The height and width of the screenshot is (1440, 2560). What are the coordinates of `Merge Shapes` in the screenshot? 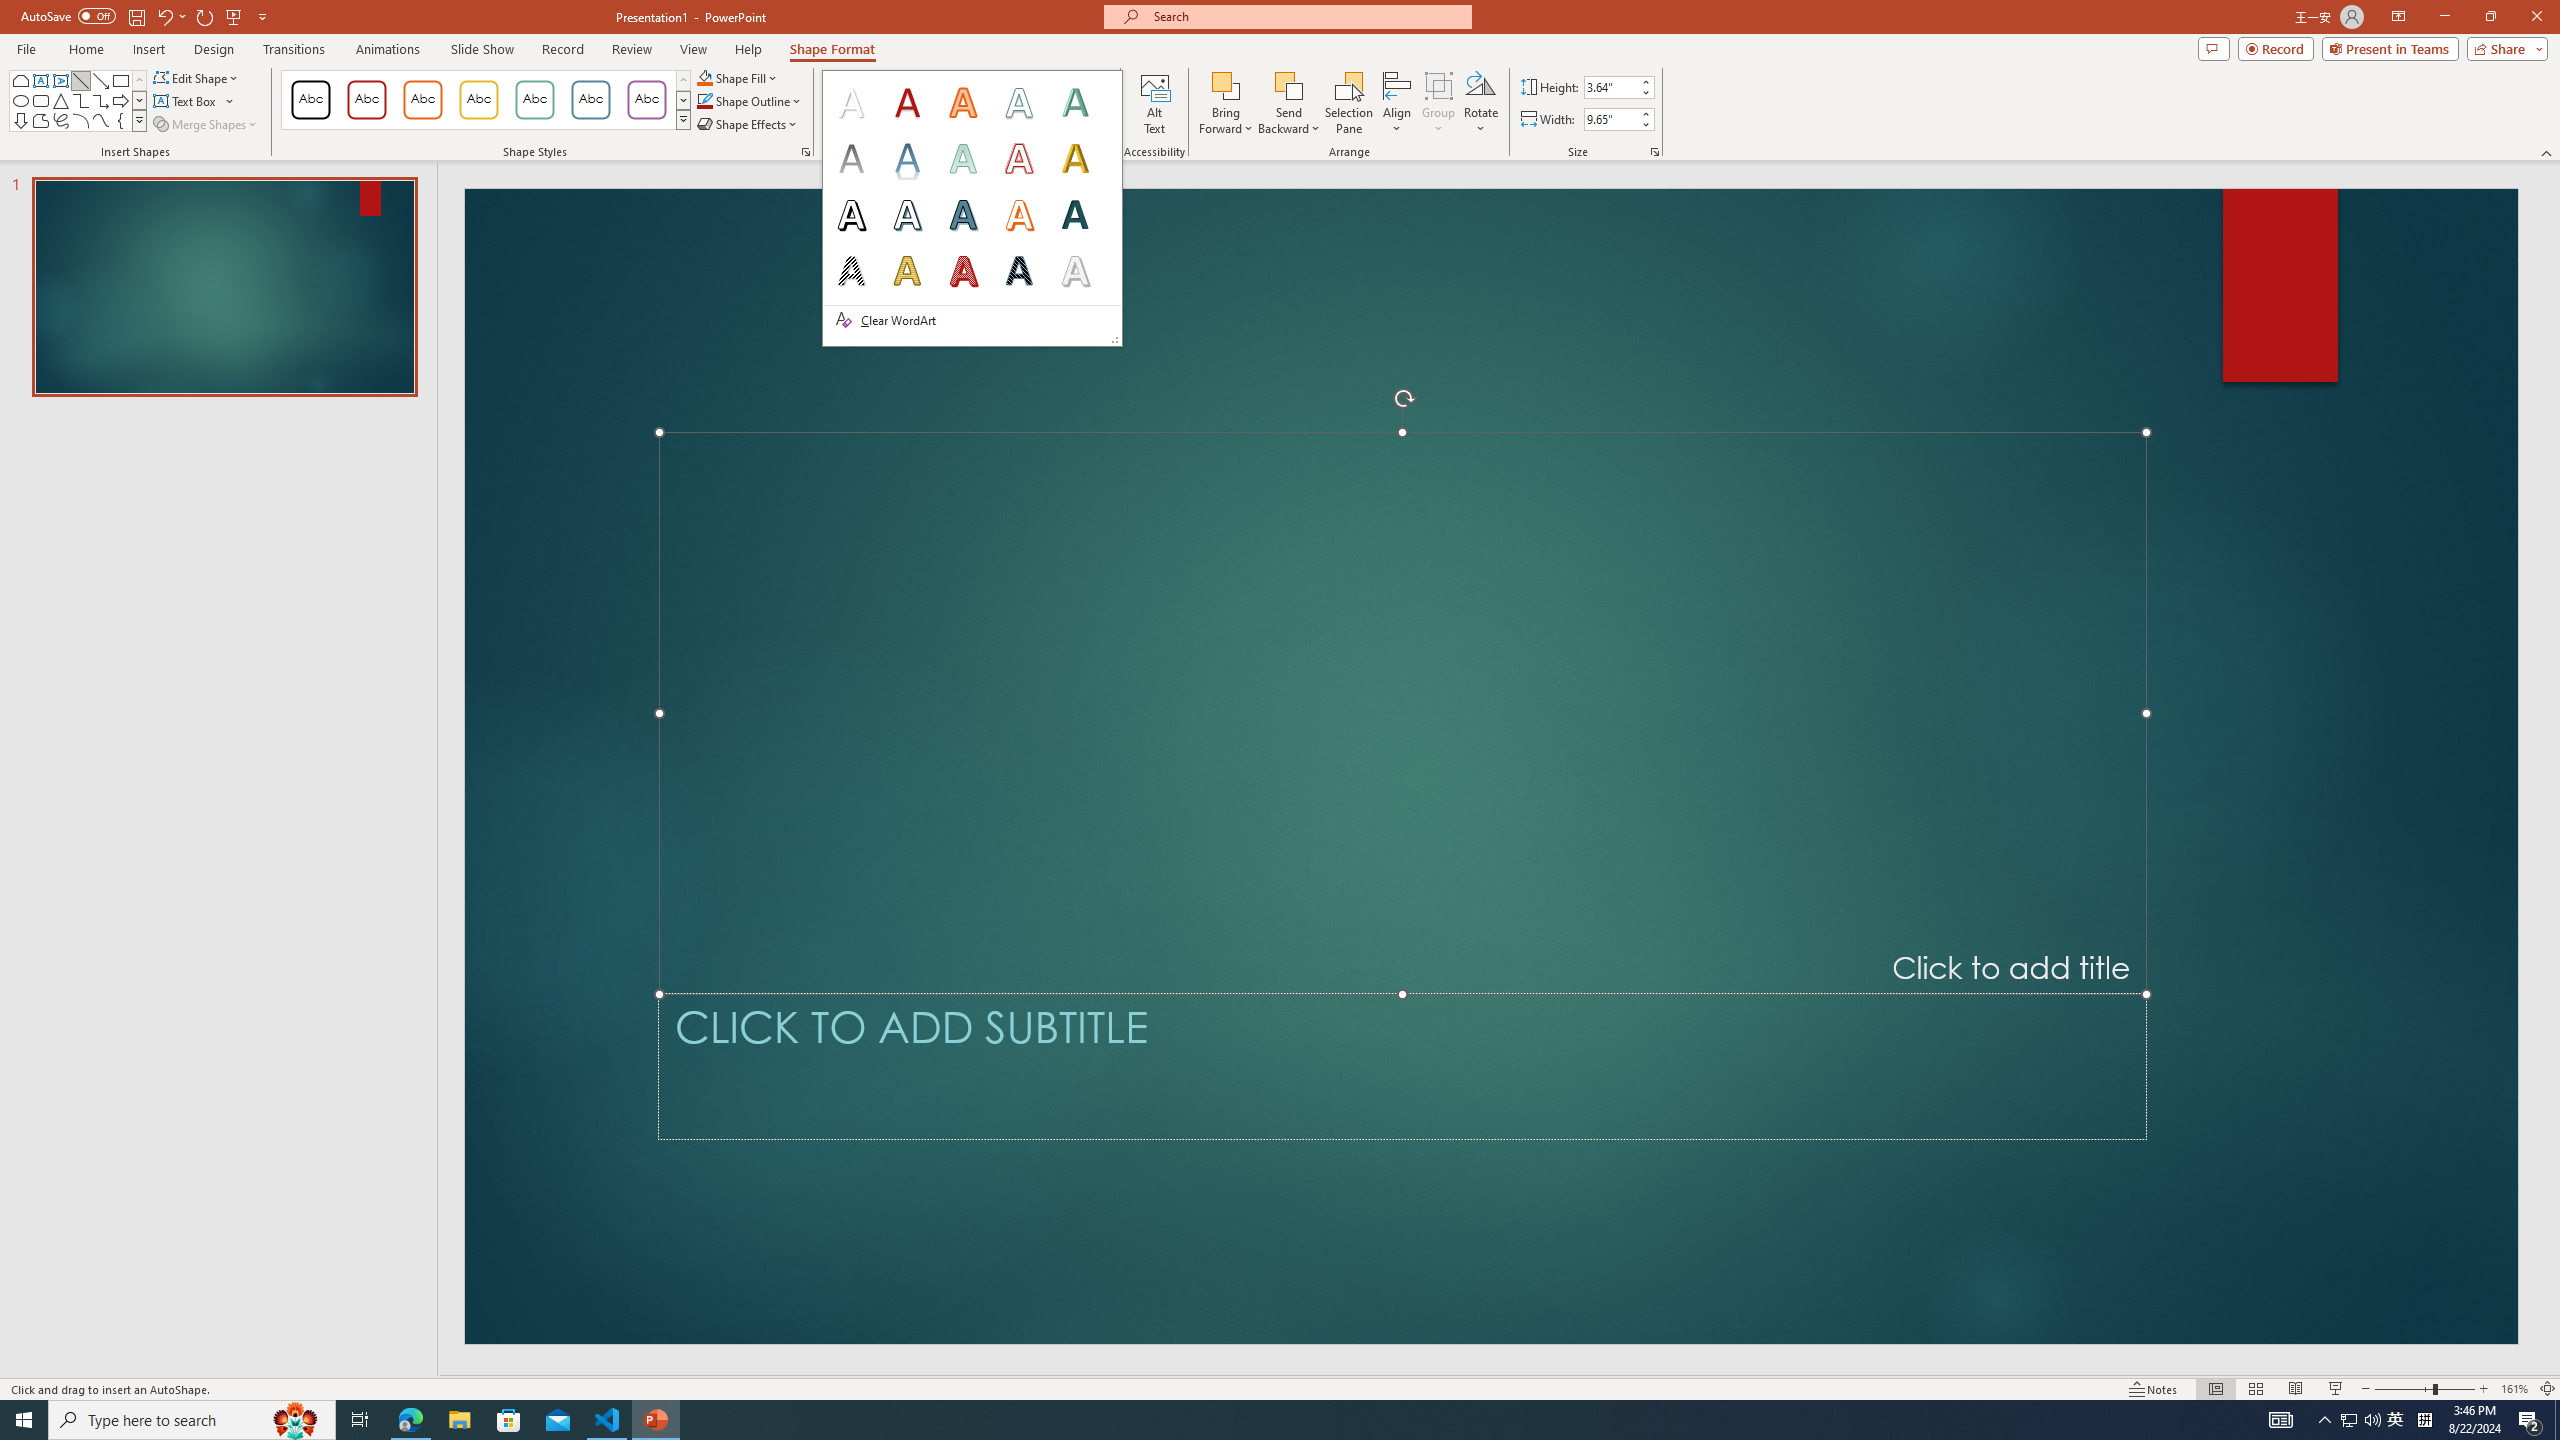 It's located at (207, 124).